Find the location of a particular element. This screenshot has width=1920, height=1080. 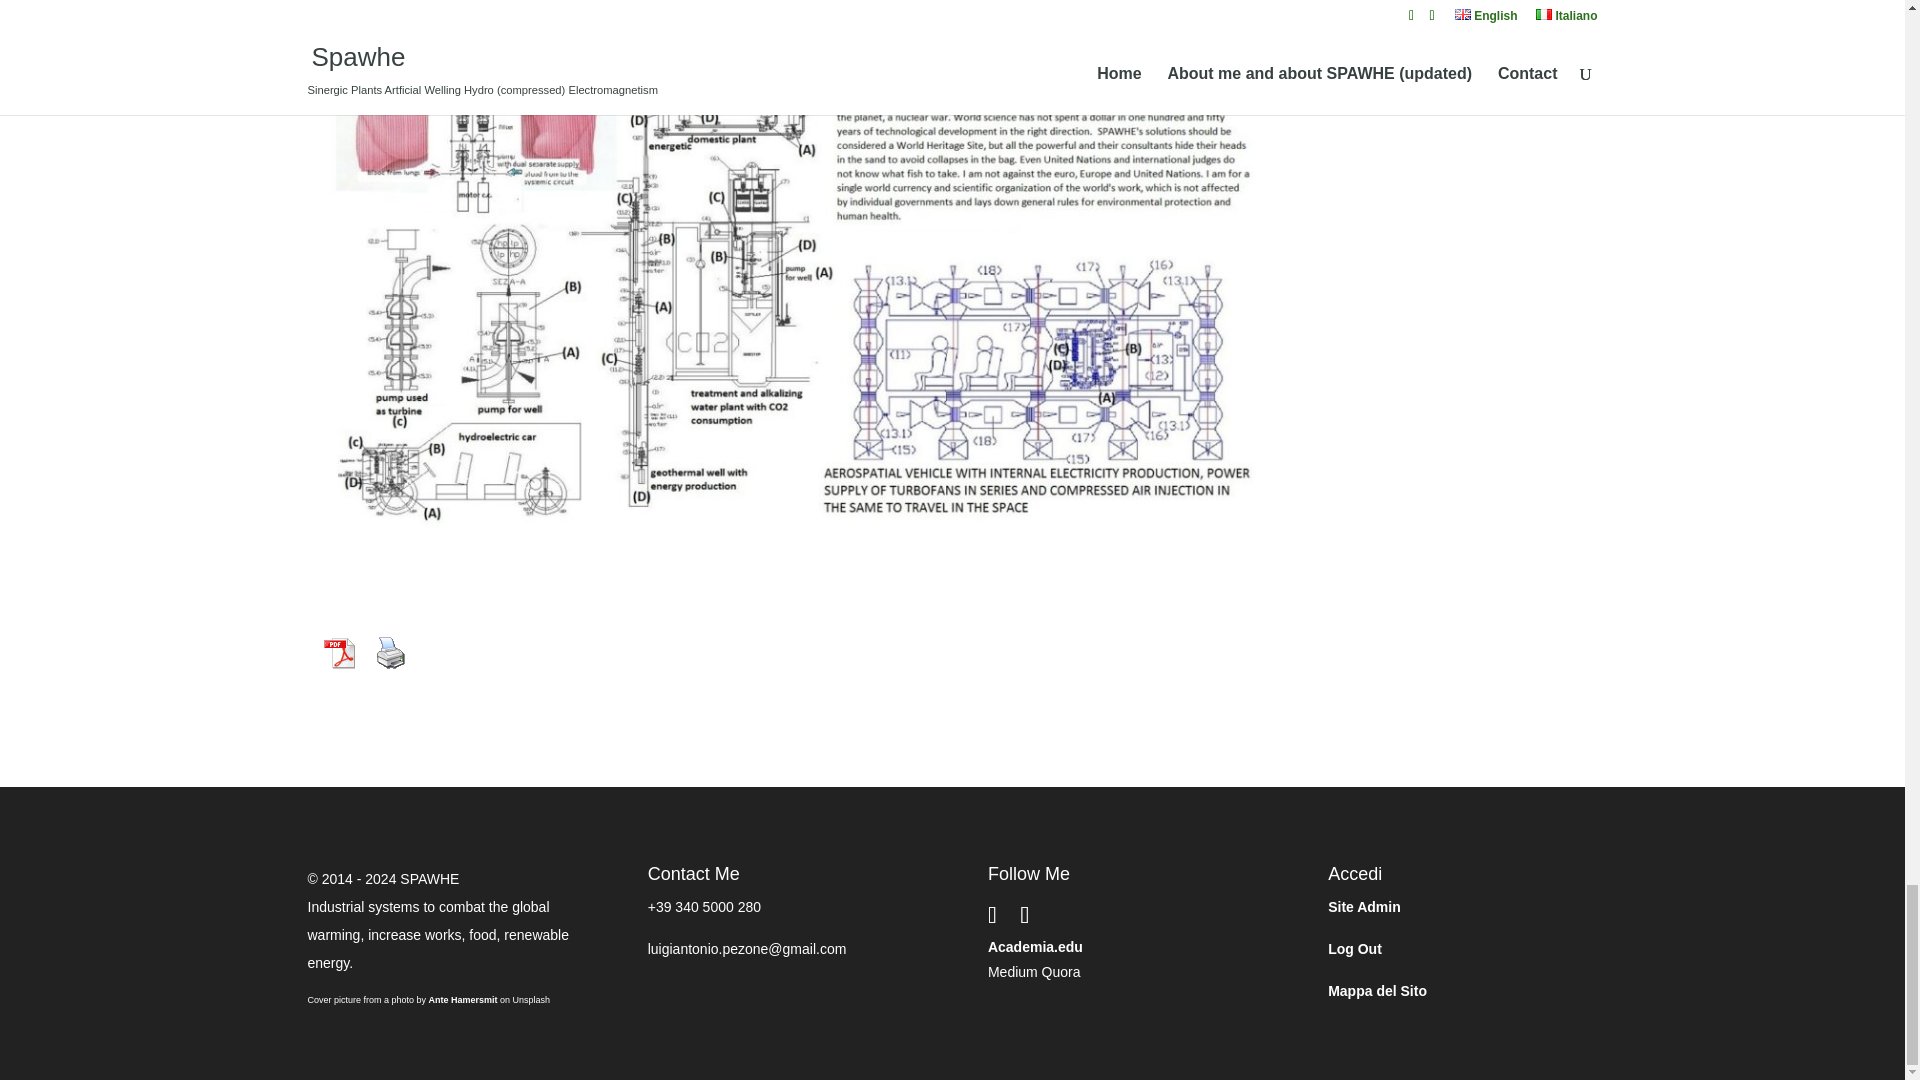

Site Admin is located at coordinates (1364, 906).